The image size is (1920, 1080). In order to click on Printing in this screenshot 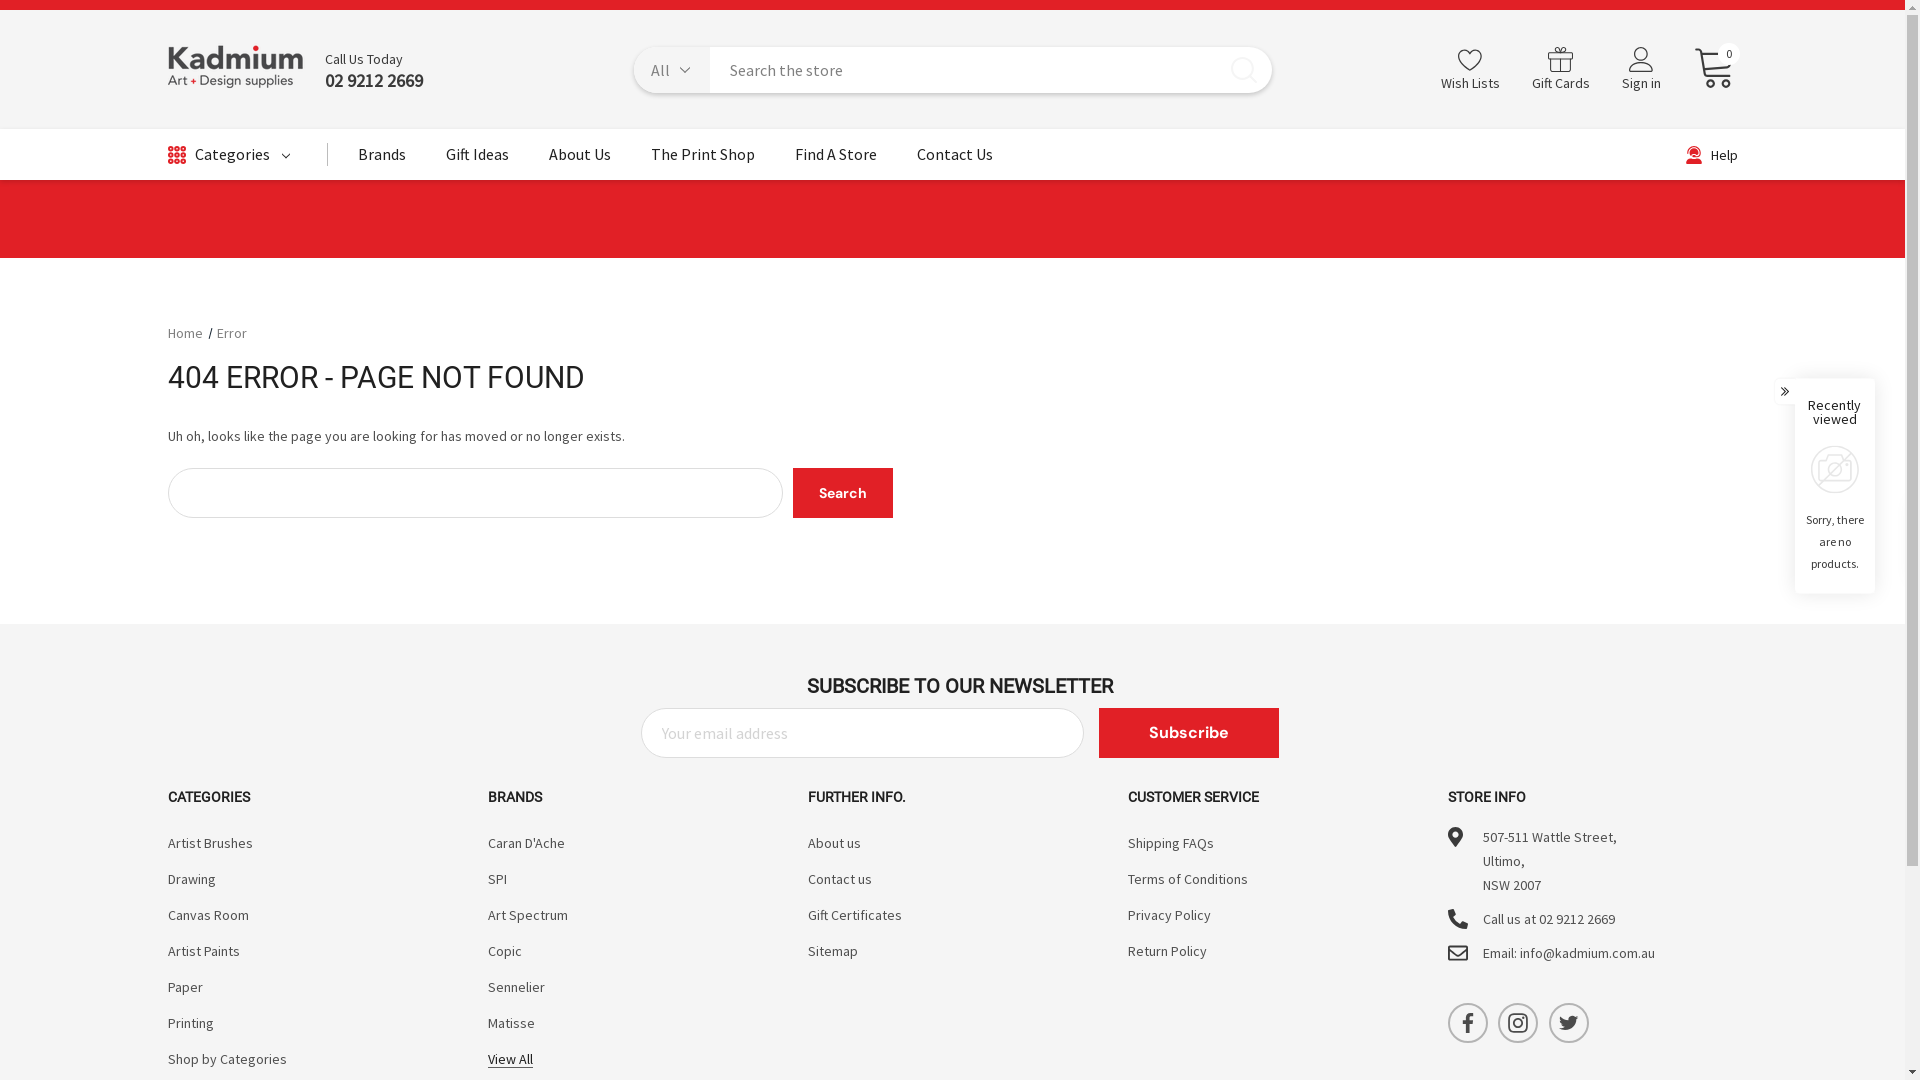, I will do `click(191, 1023)`.